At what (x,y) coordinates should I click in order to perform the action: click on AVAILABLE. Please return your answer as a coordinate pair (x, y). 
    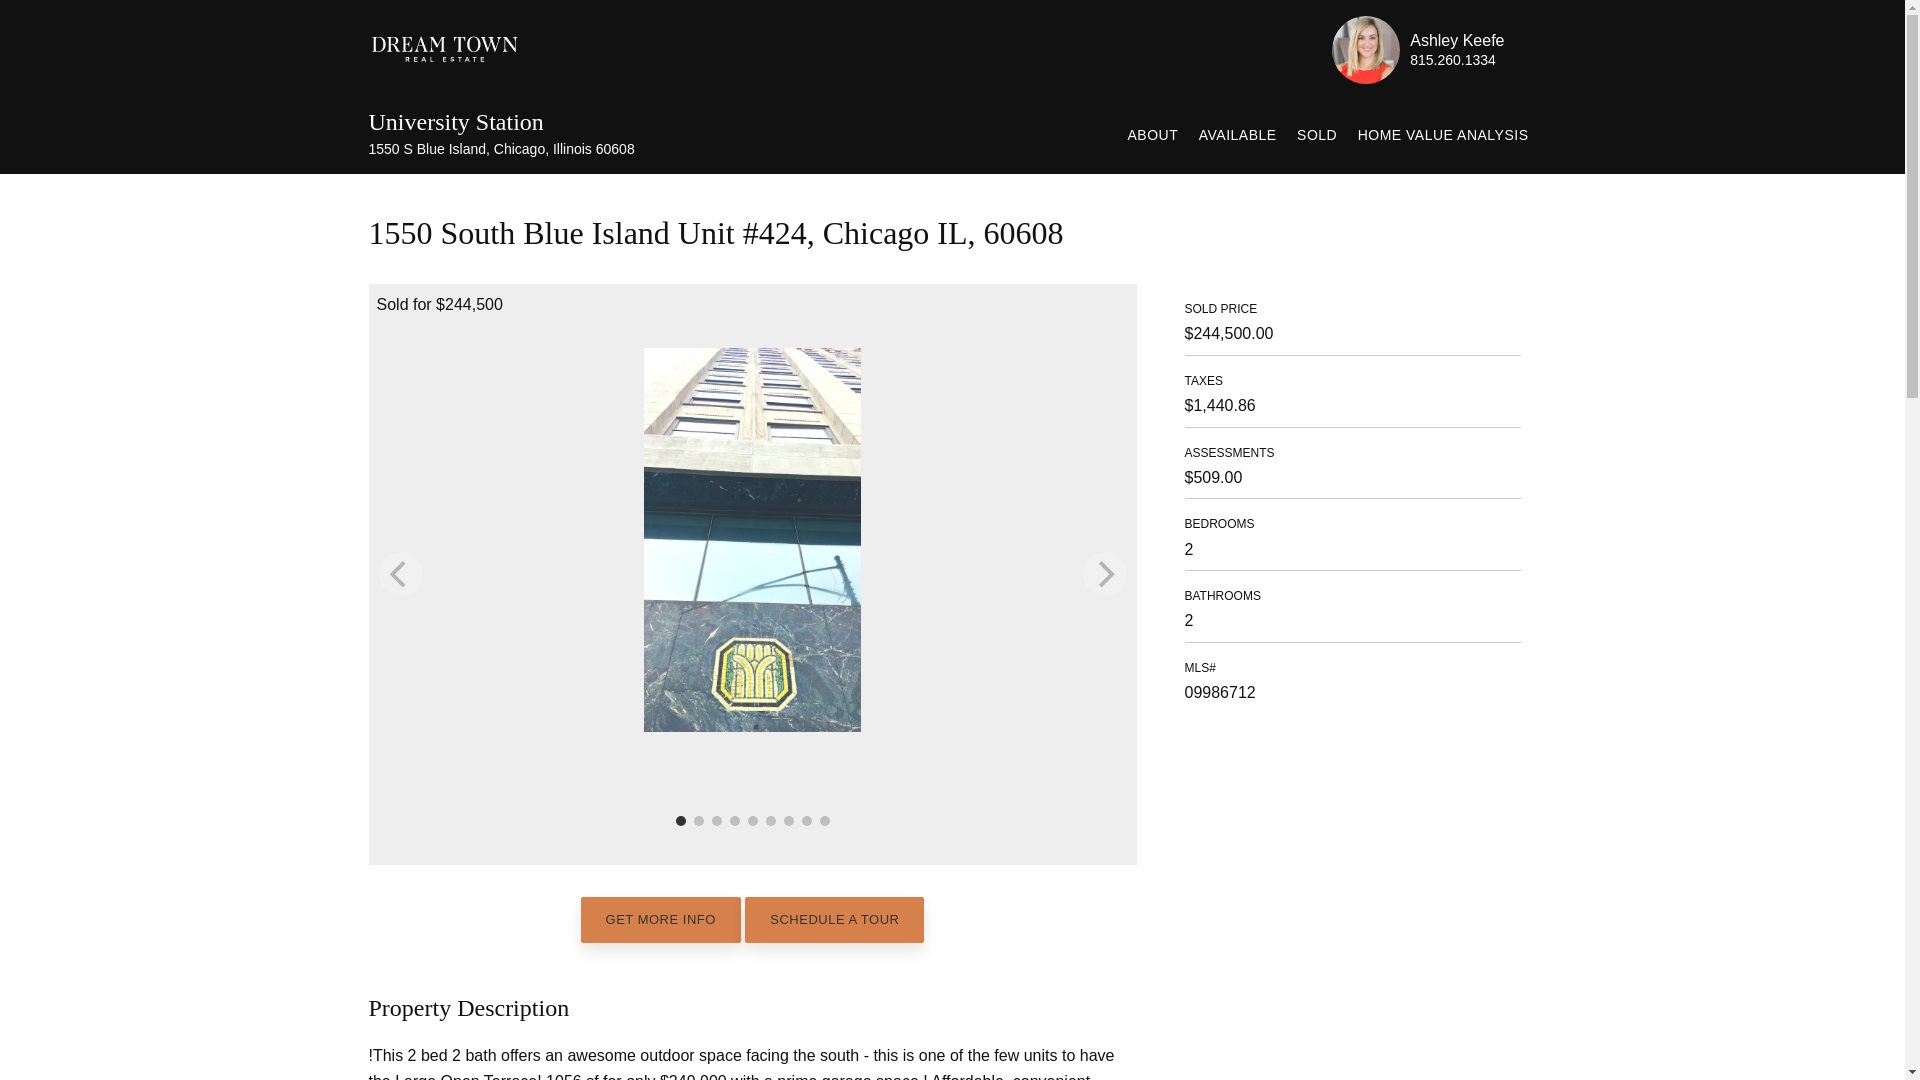
    Looking at the image, I should click on (1237, 134).